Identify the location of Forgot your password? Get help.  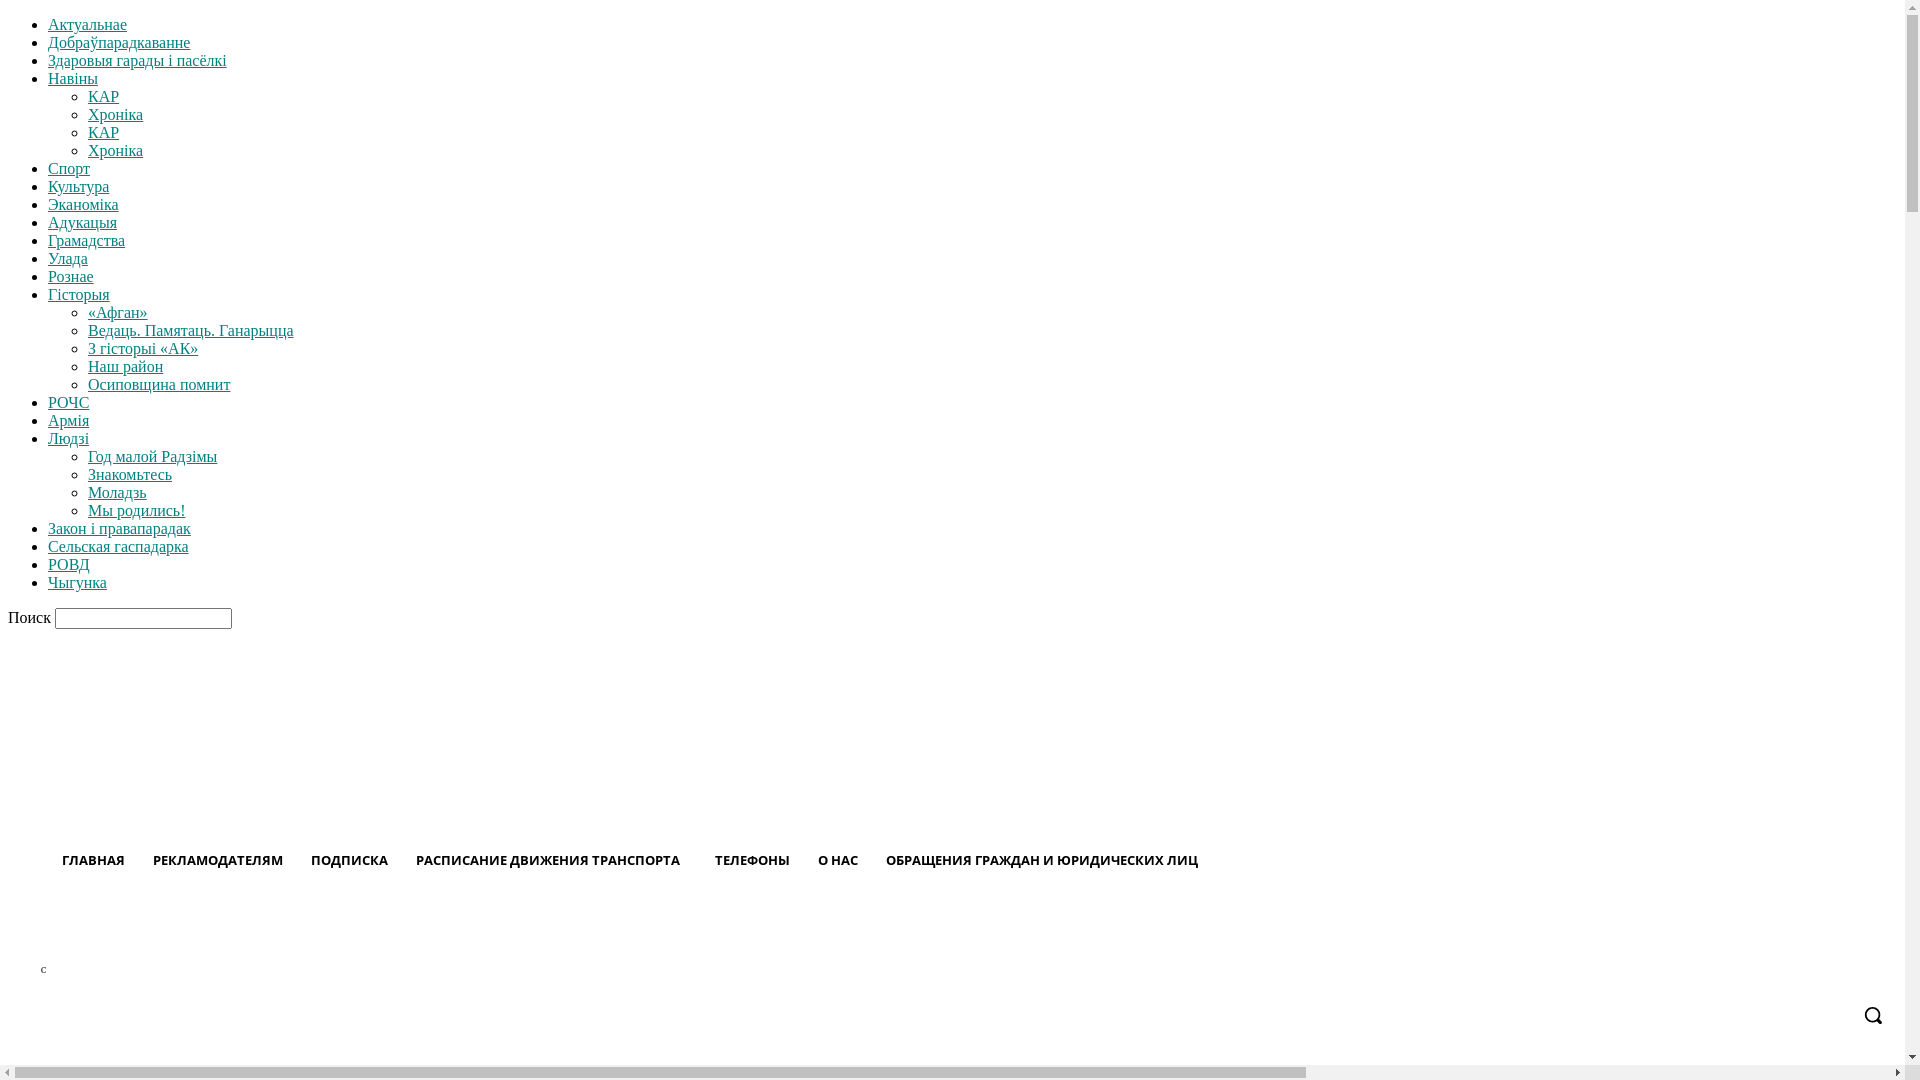
(111, 736).